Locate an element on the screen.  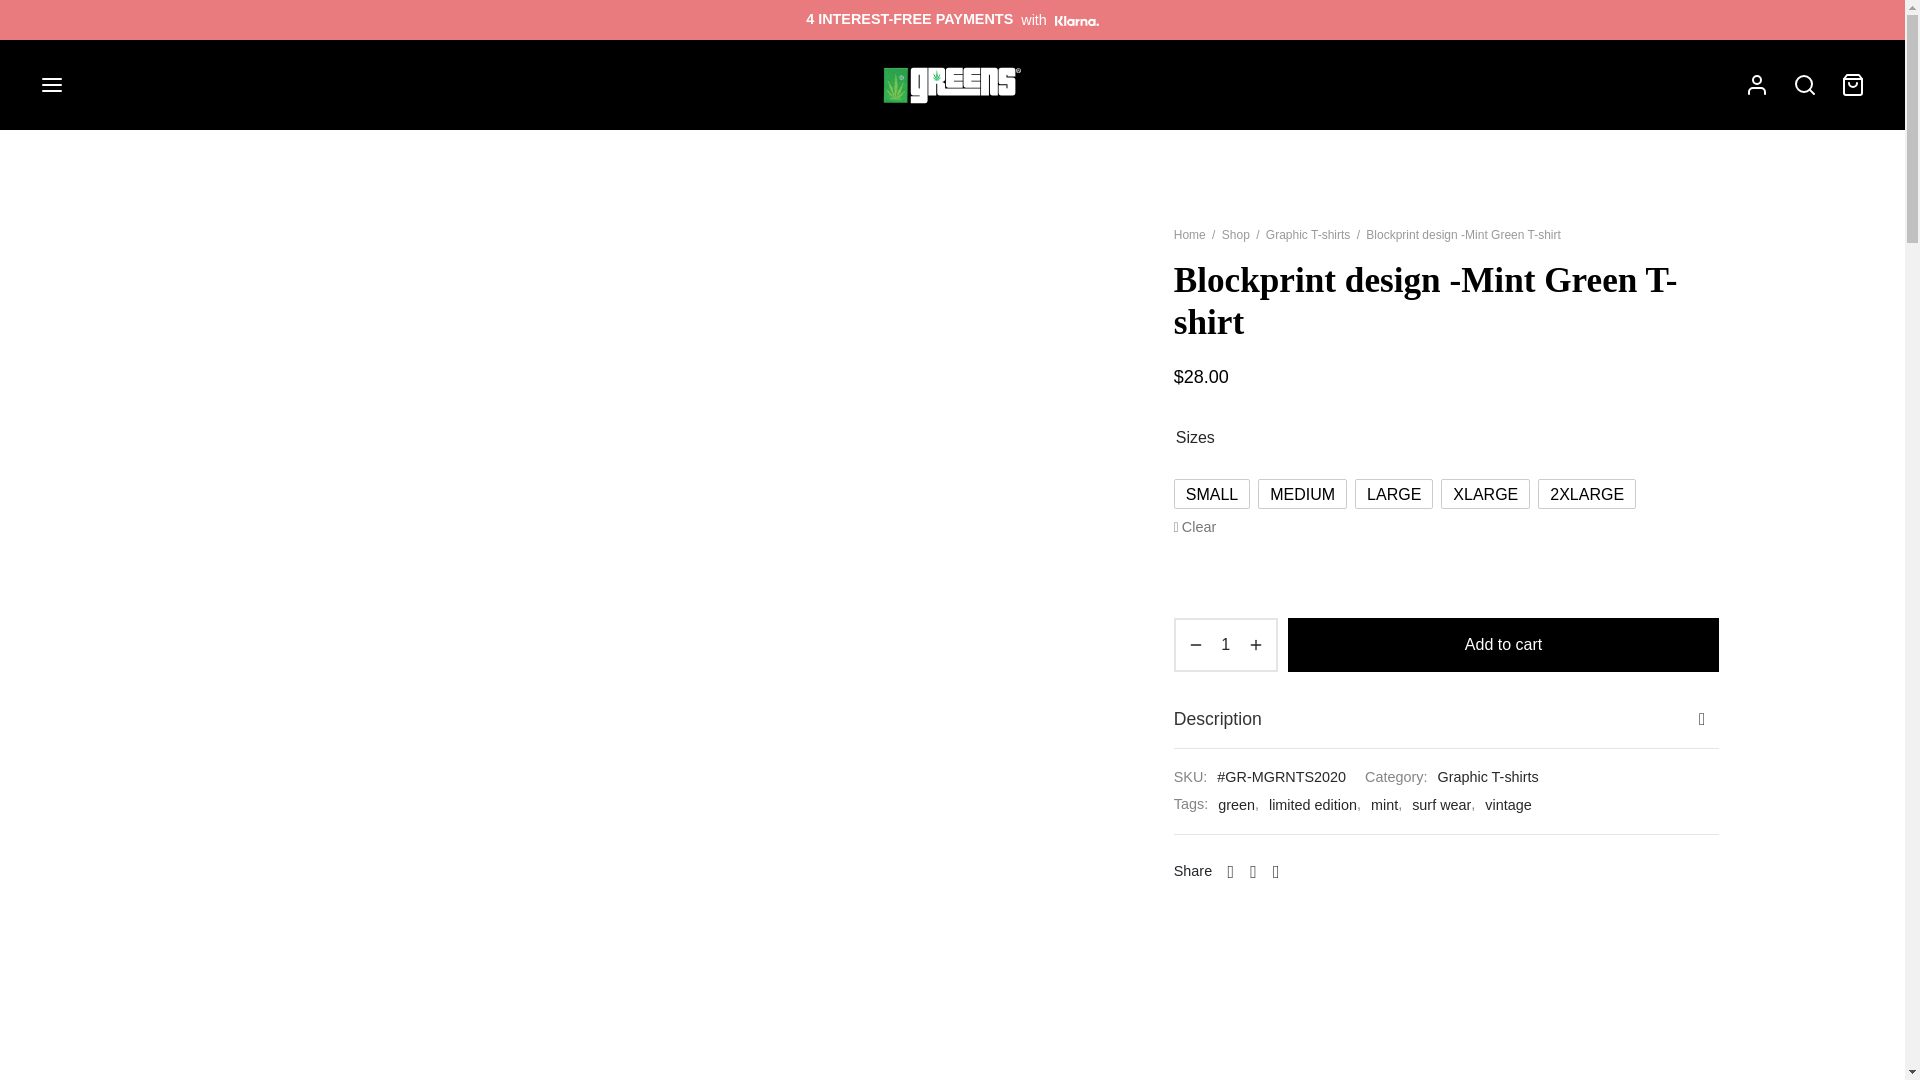
1 is located at coordinates (1226, 644).